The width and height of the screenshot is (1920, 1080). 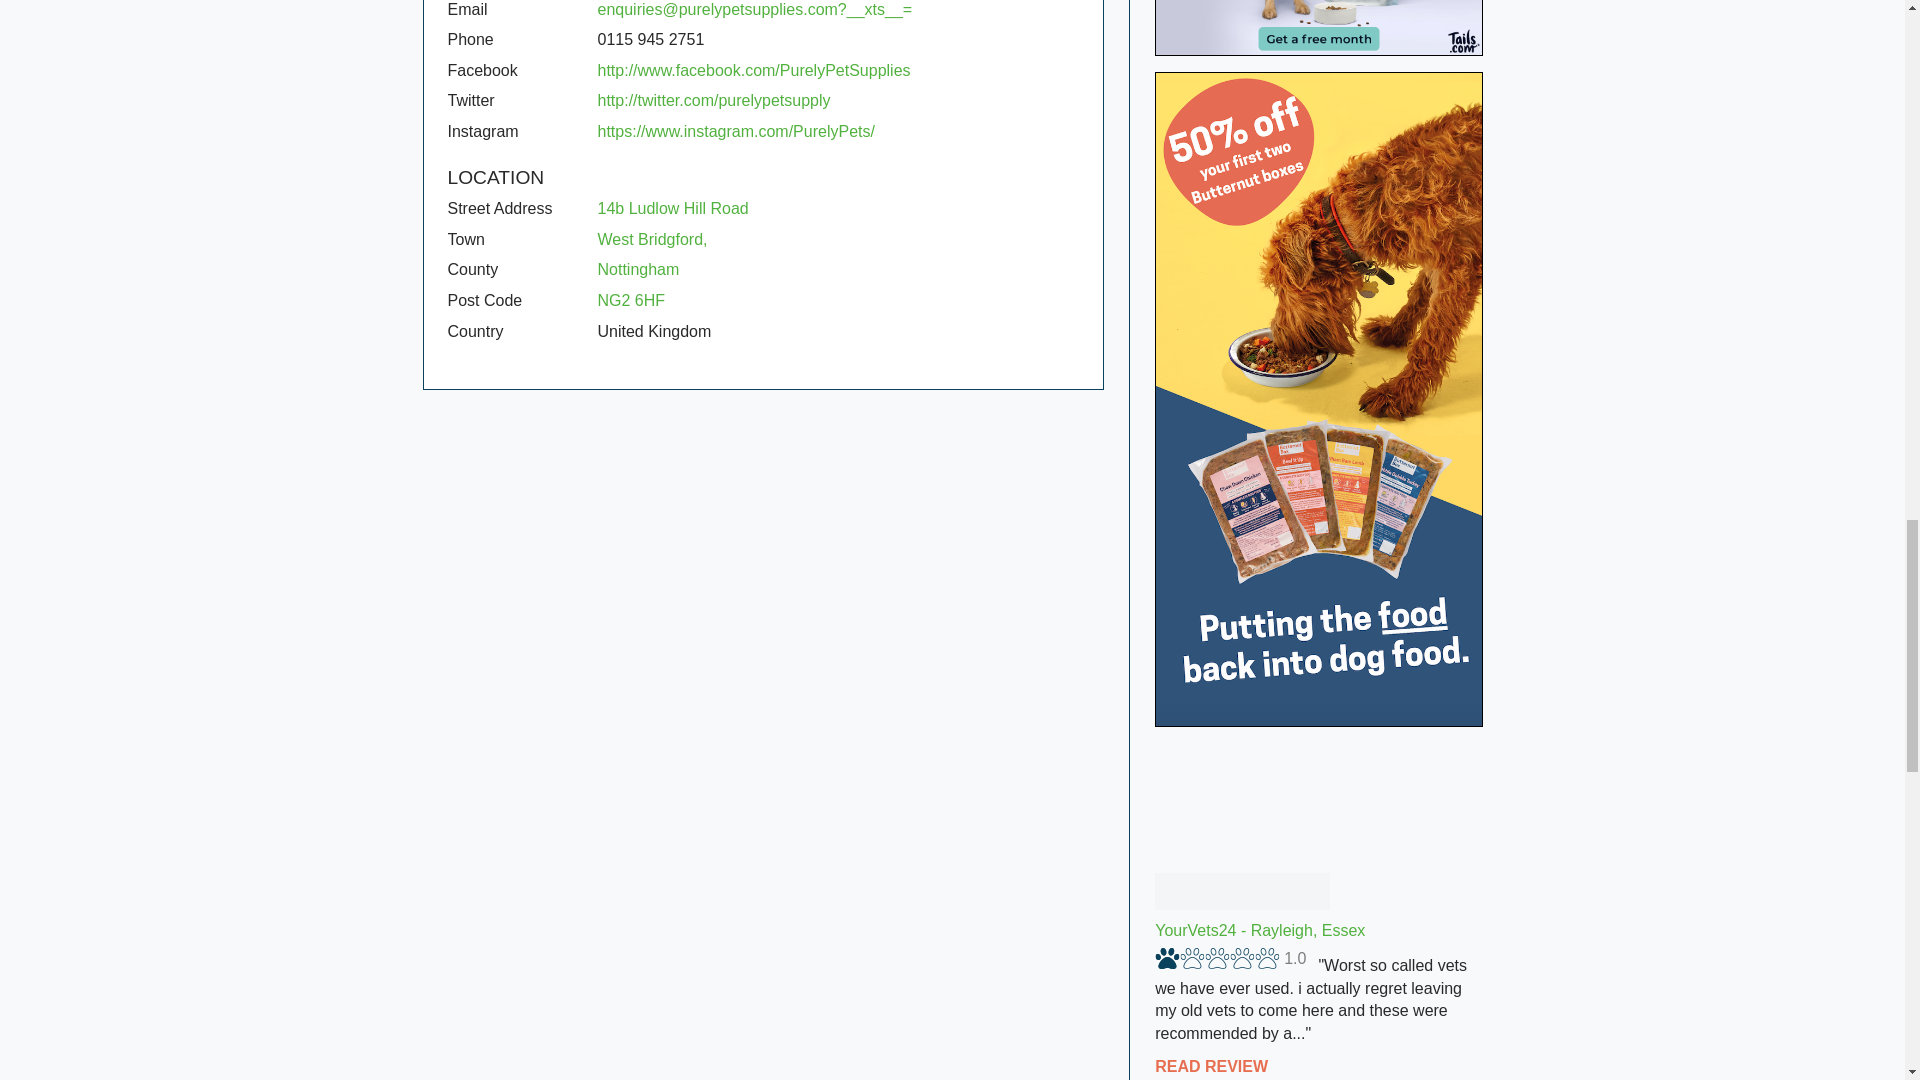 What do you see at coordinates (1230, 958) in the screenshot?
I see `User rating` at bounding box center [1230, 958].